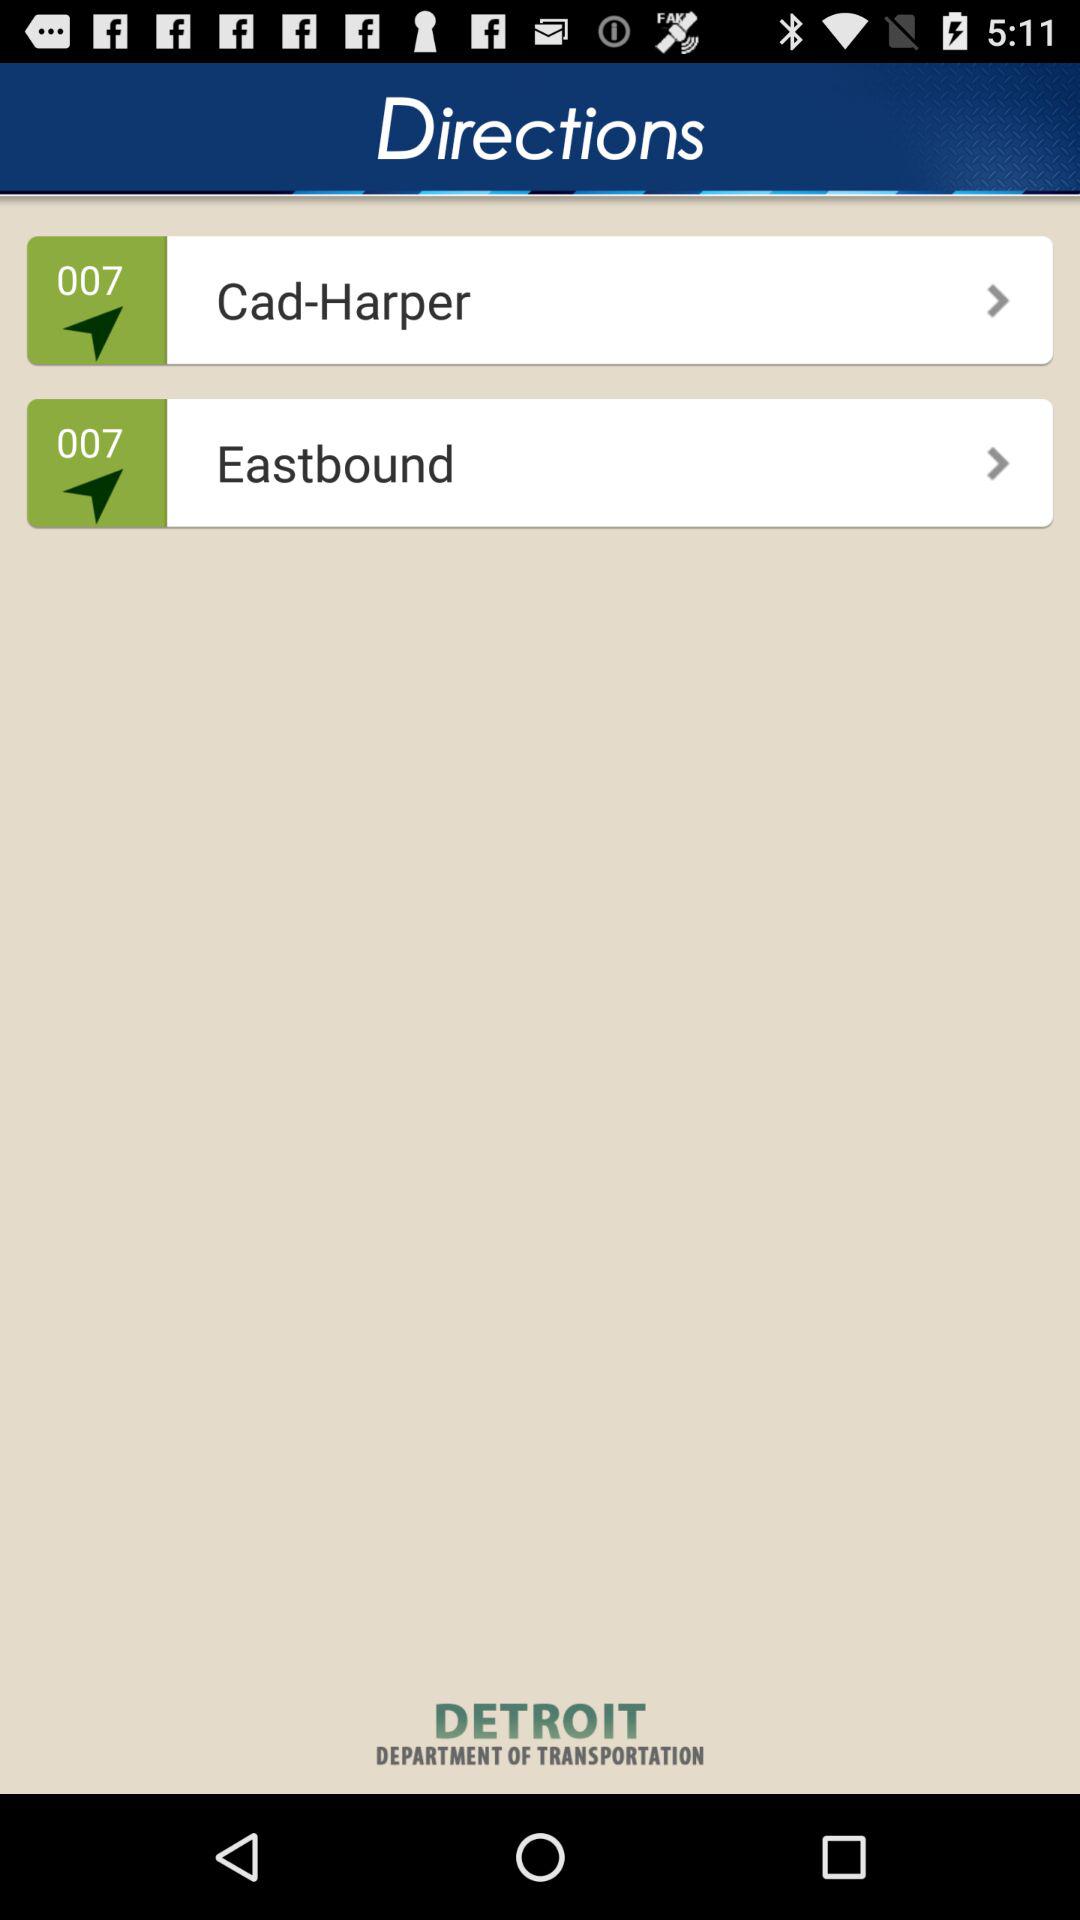  What do you see at coordinates (534, 456) in the screenshot?
I see `select the icon to the right of the 007 icon` at bounding box center [534, 456].